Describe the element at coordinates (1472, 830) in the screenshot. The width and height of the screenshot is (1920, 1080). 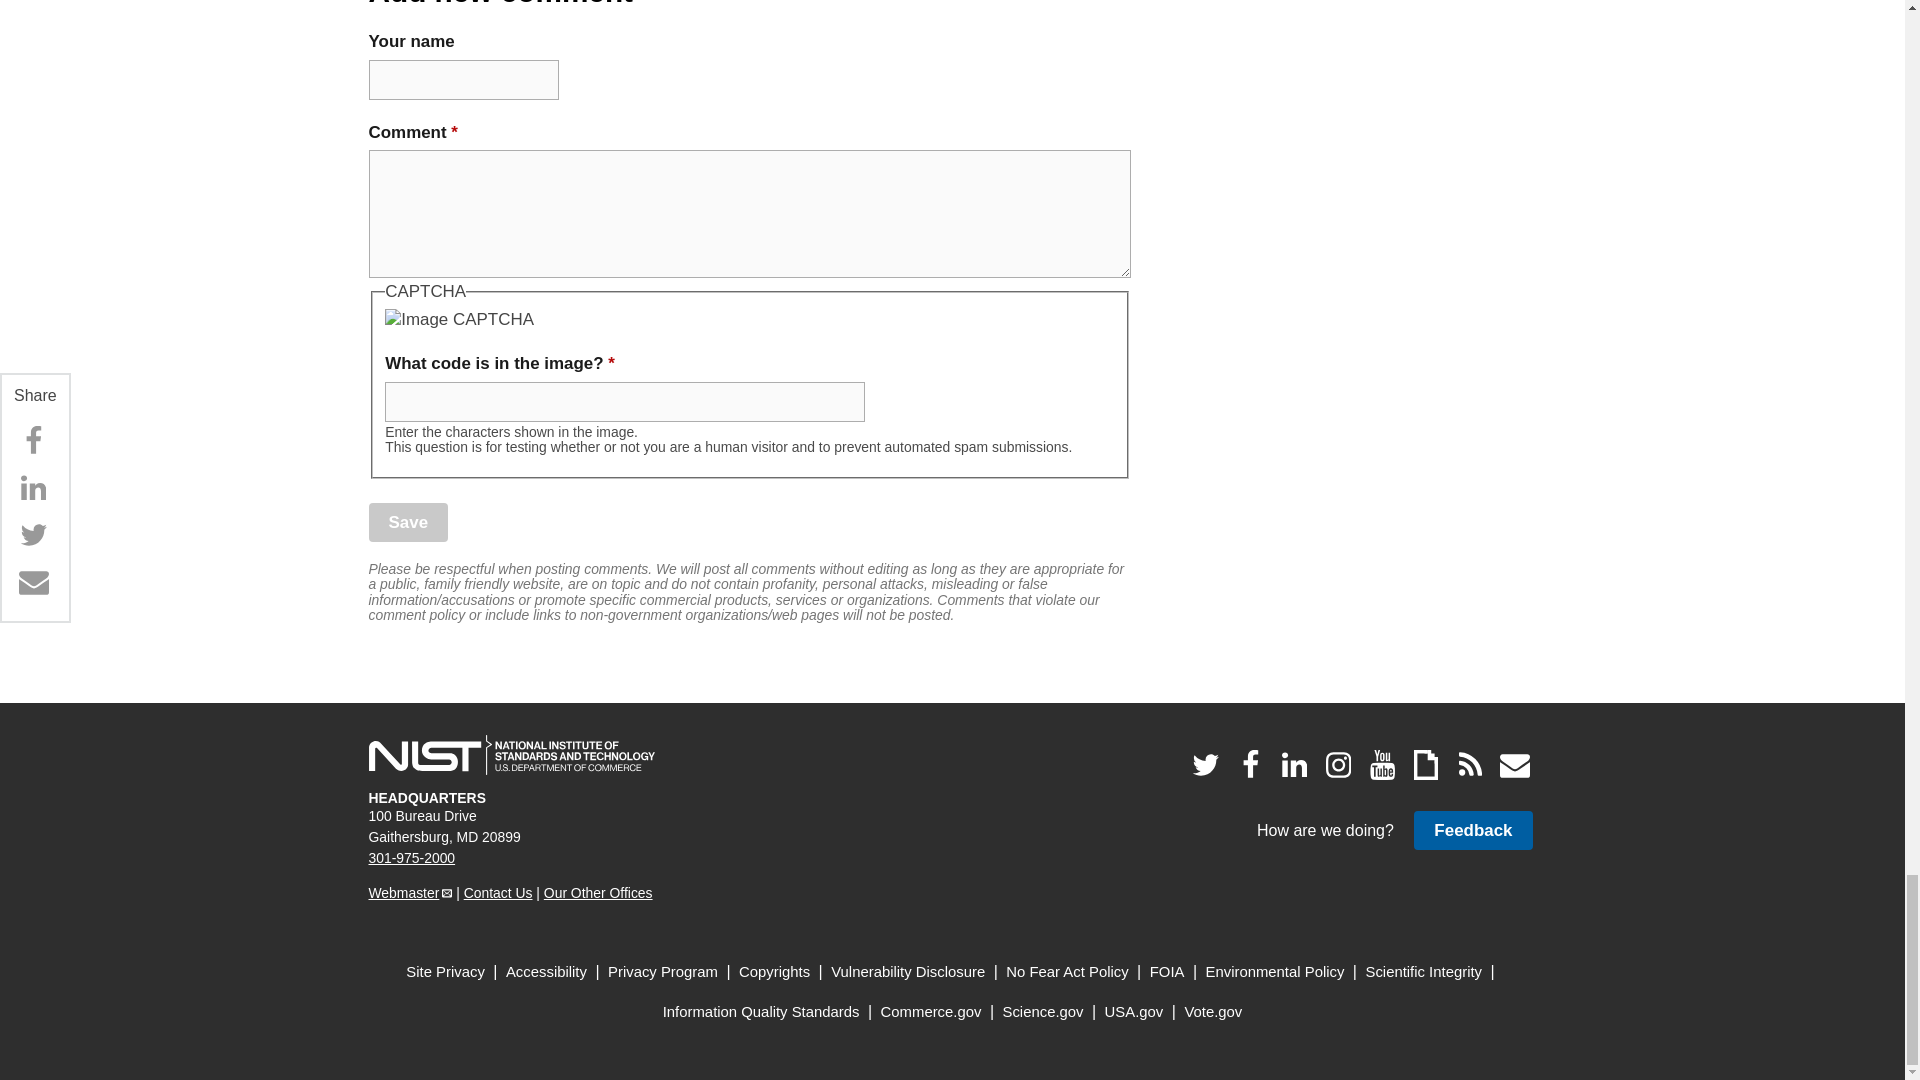
I see `Provide feedback` at that location.